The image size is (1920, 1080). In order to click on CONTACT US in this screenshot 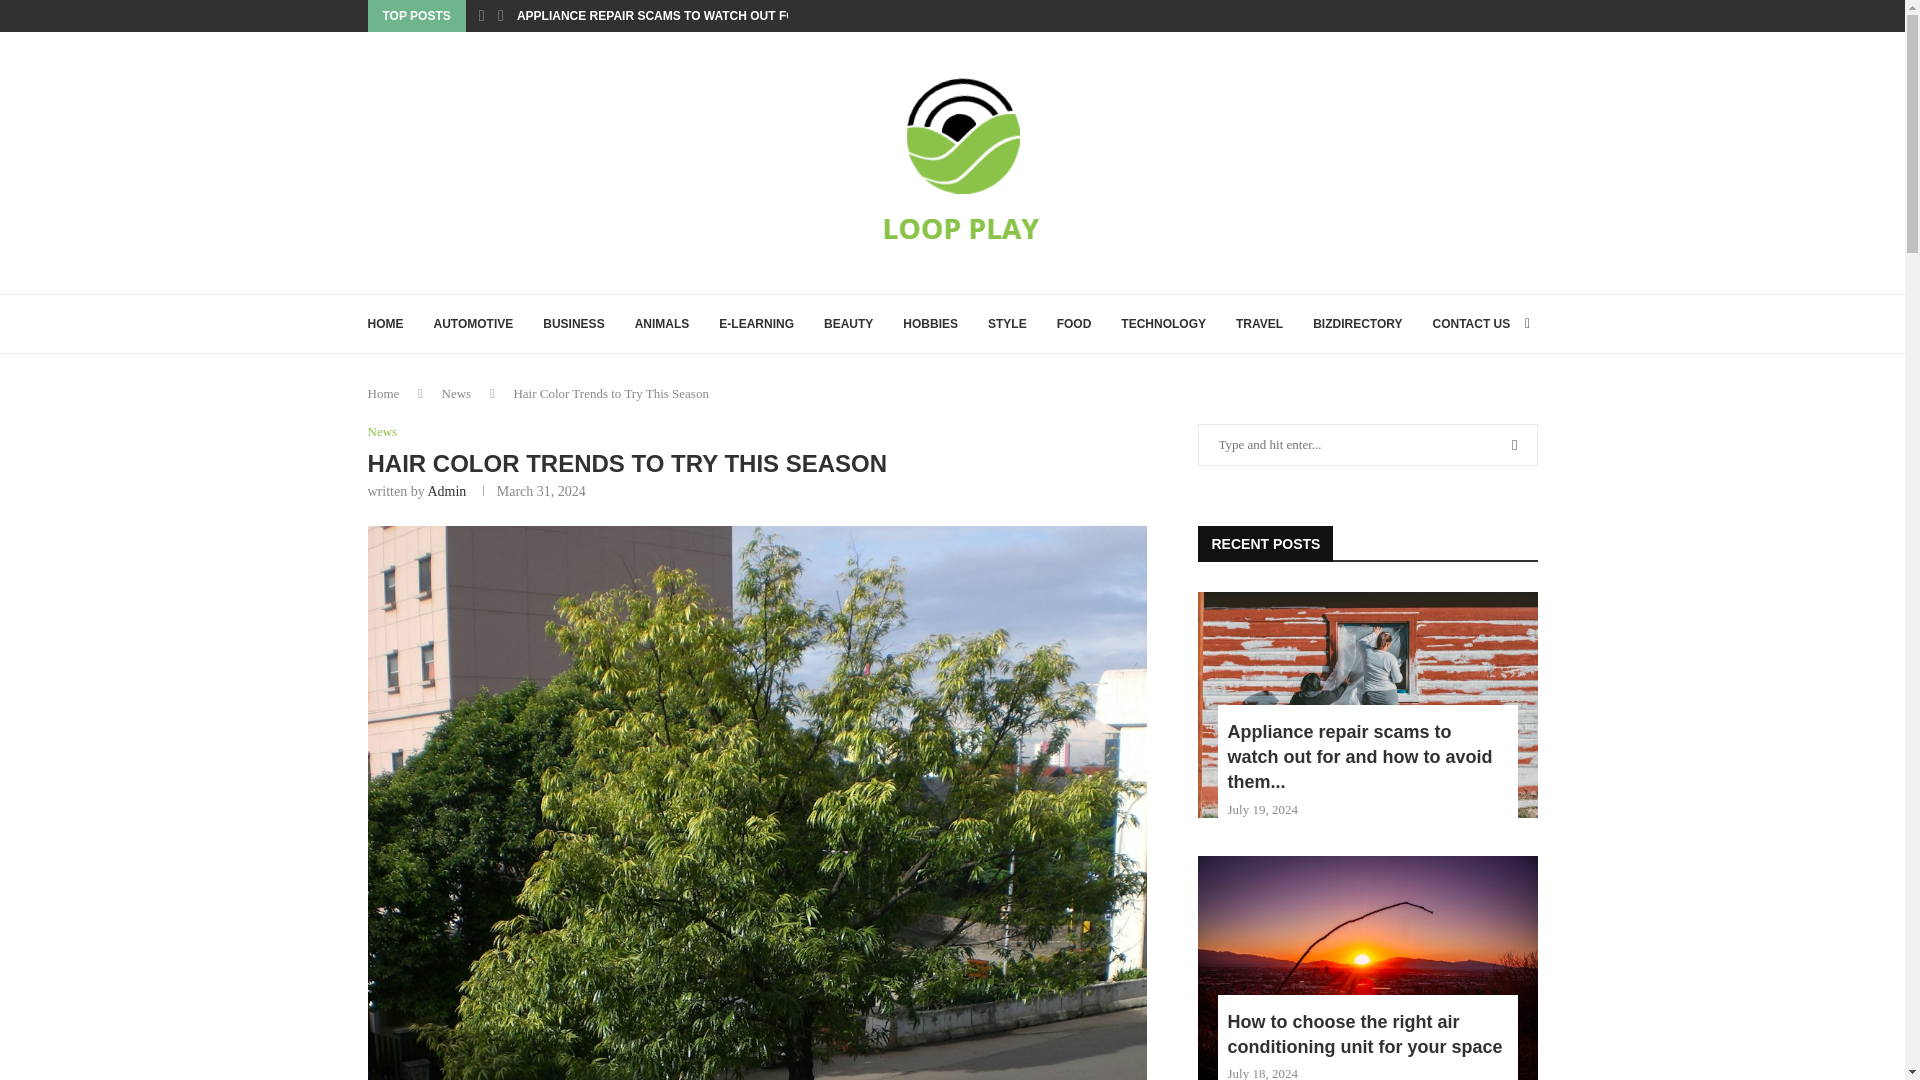, I will do `click(1470, 324)`.